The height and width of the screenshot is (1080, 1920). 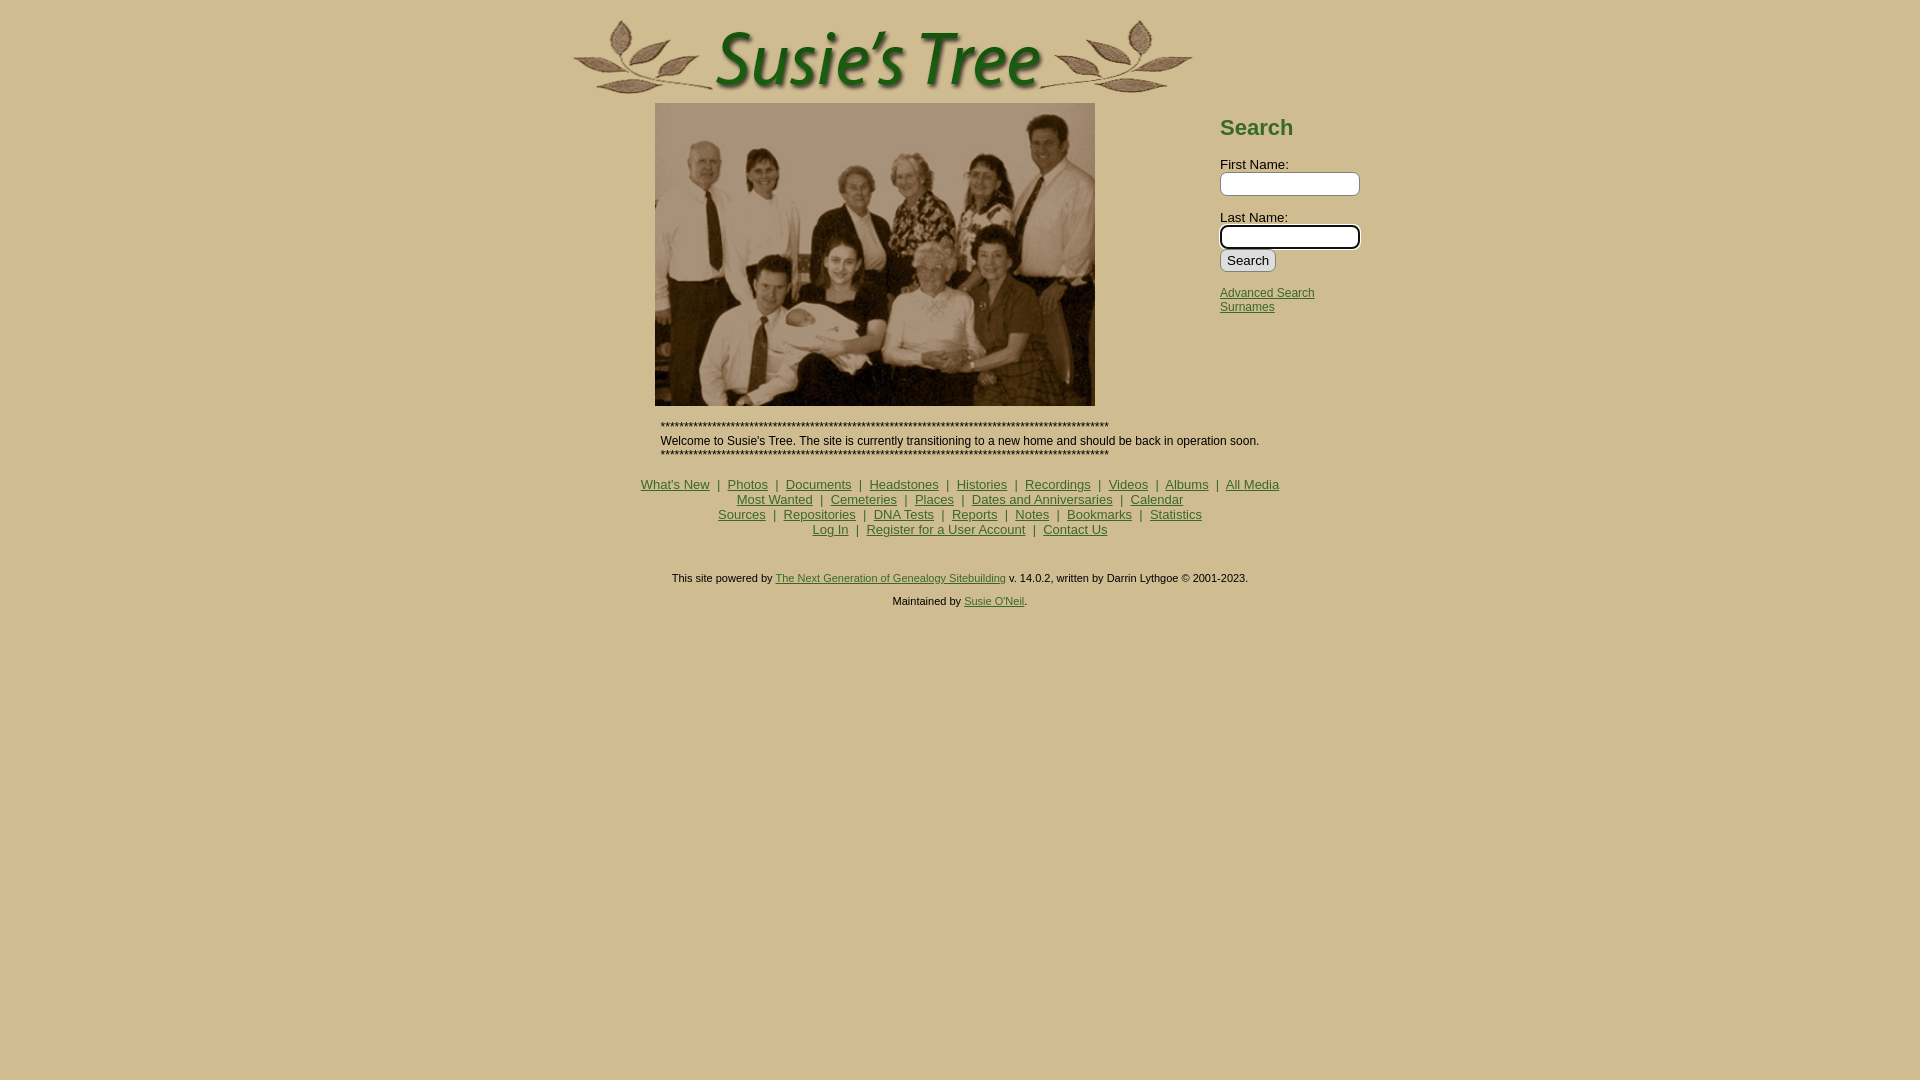 What do you see at coordinates (946, 530) in the screenshot?
I see `Register for a User Account` at bounding box center [946, 530].